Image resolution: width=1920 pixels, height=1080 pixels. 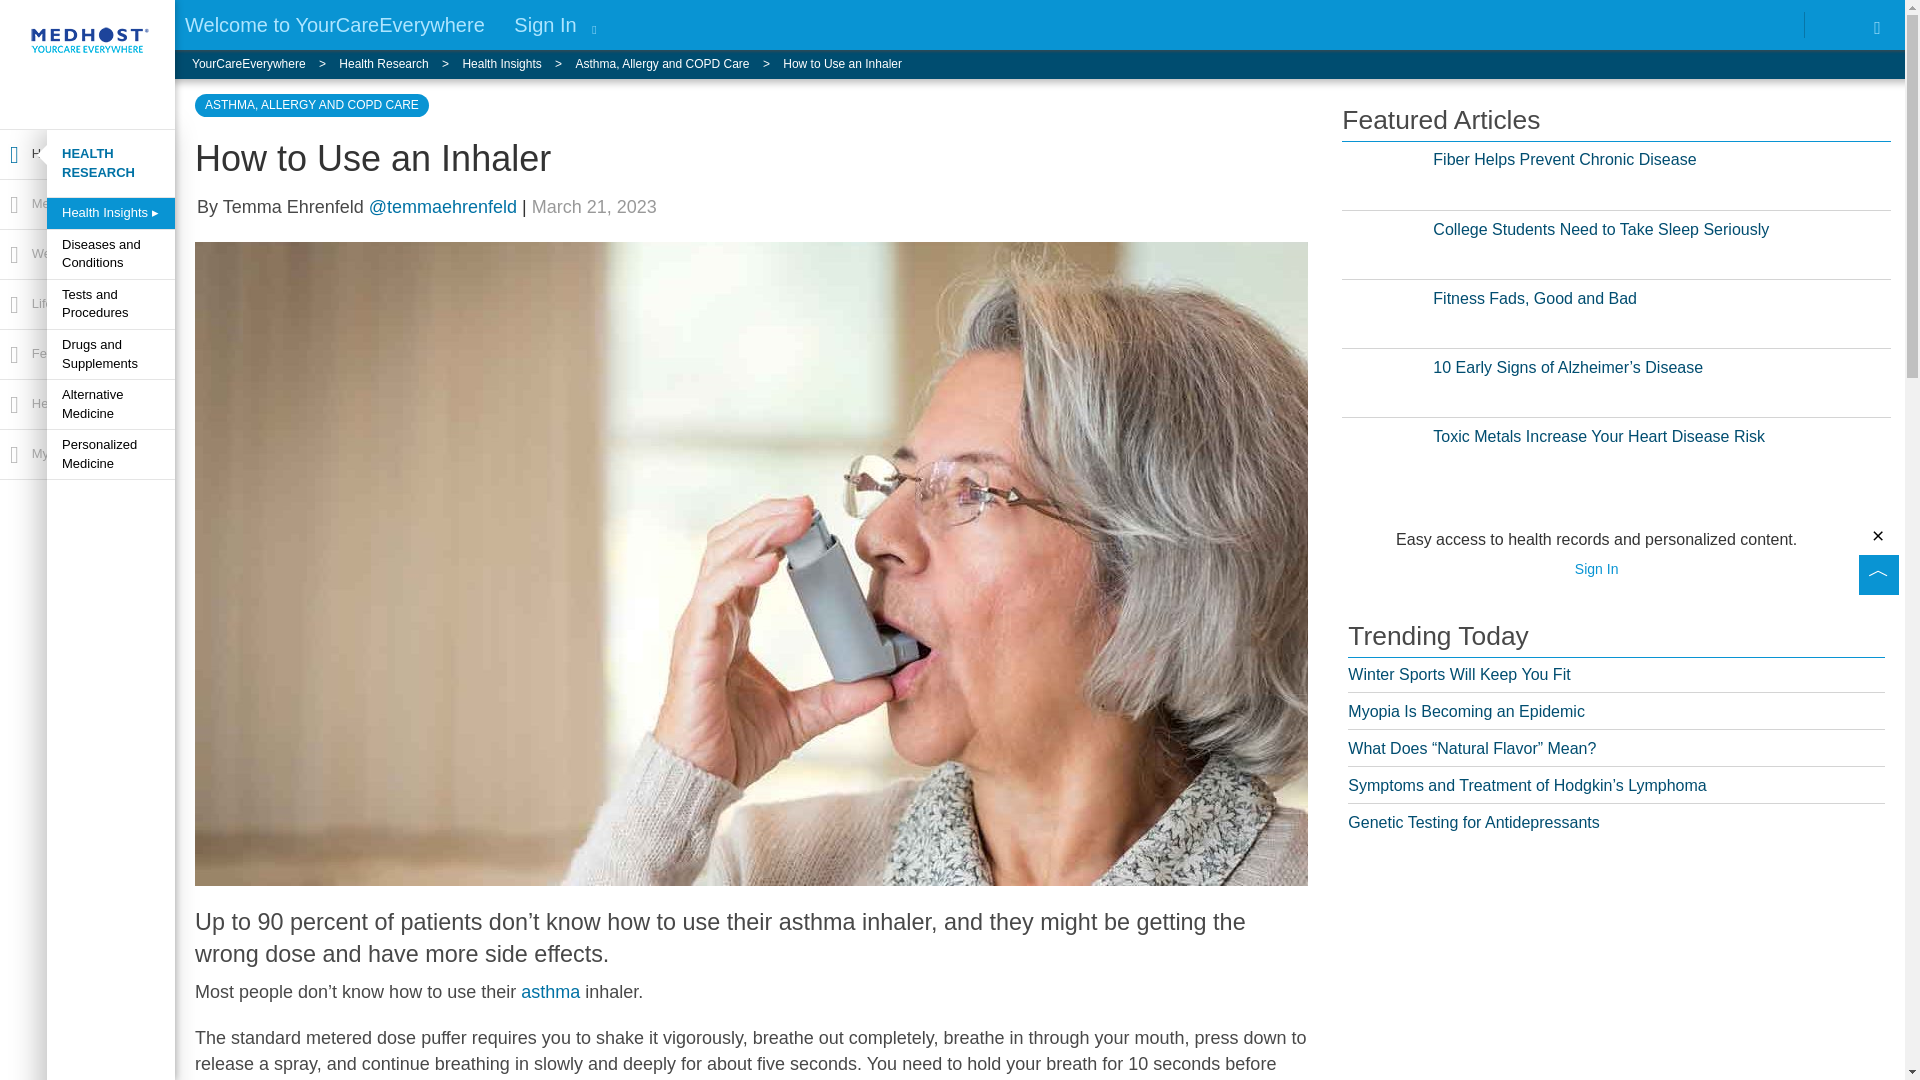 What do you see at coordinates (400, 64) in the screenshot?
I see `Health Research` at bounding box center [400, 64].